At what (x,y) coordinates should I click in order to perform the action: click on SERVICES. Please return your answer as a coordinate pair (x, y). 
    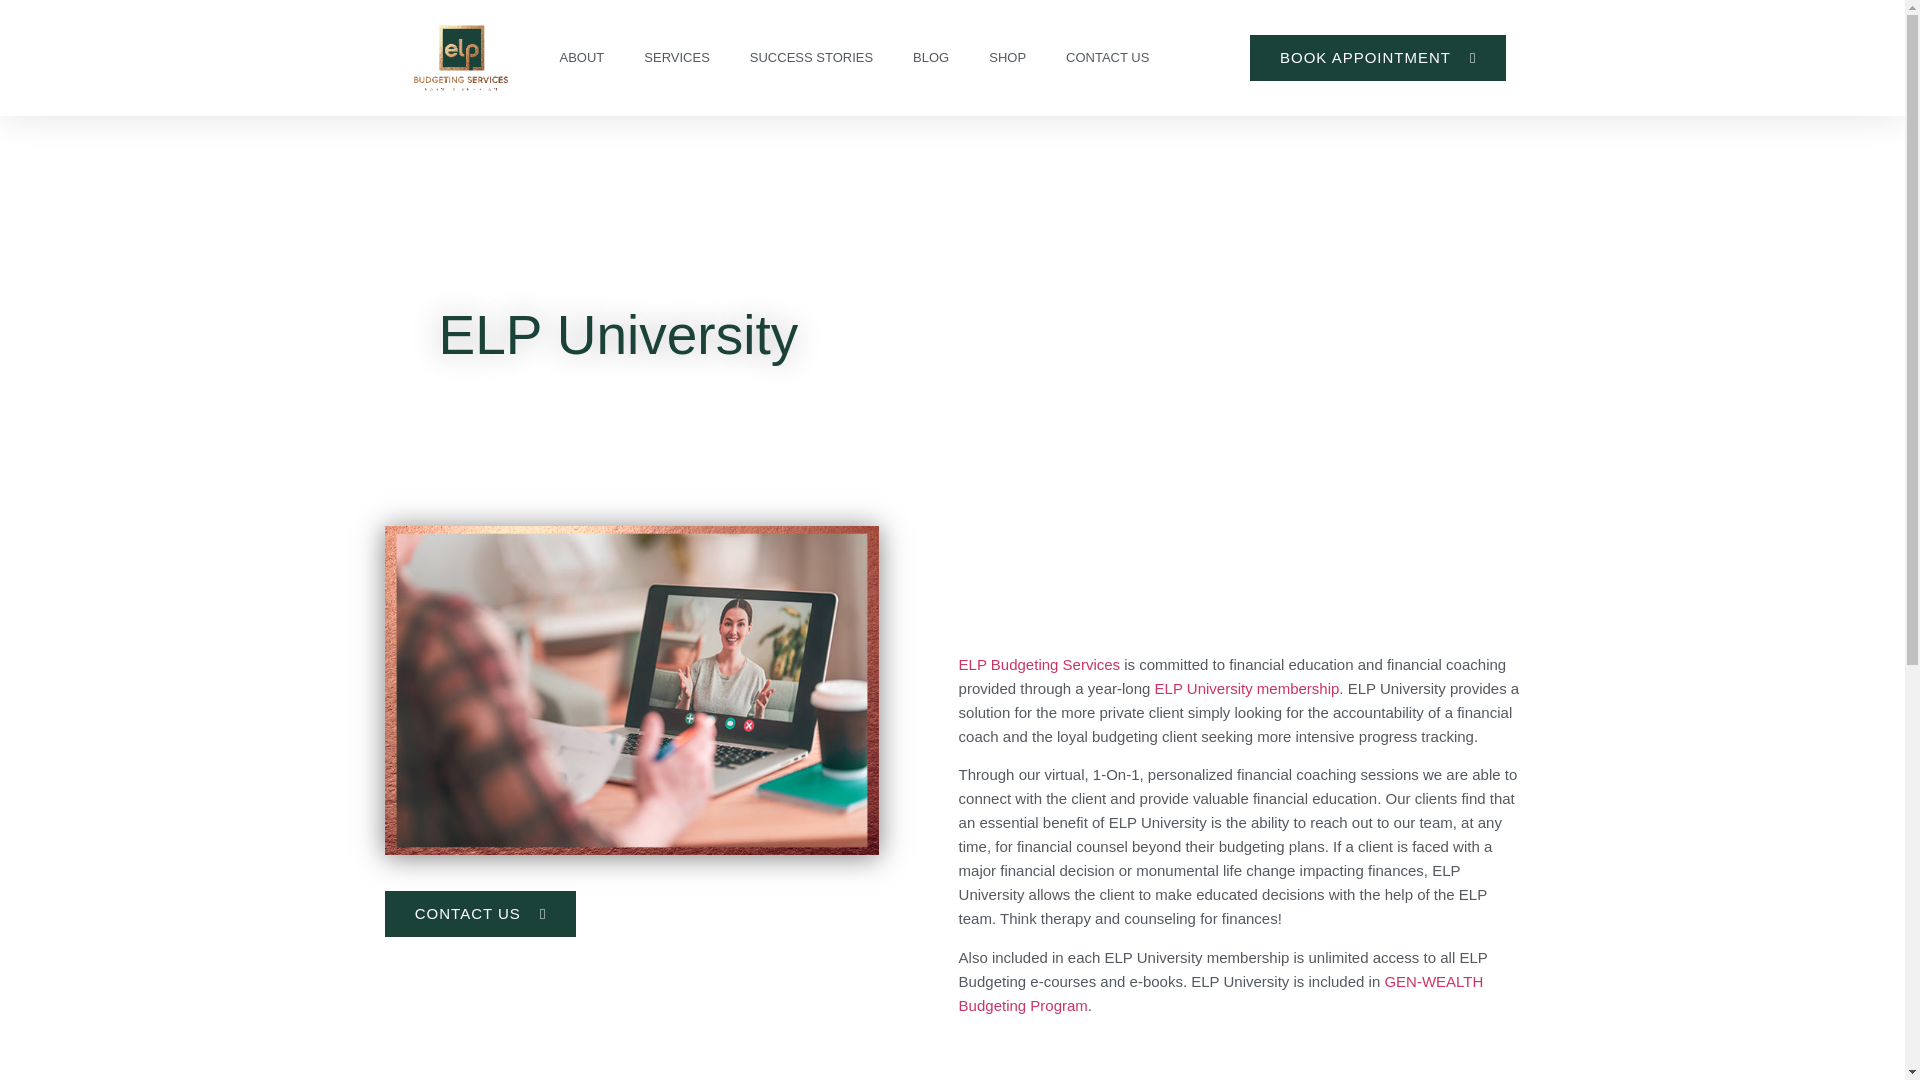
    Looking at the image, I should click on (676, 57).